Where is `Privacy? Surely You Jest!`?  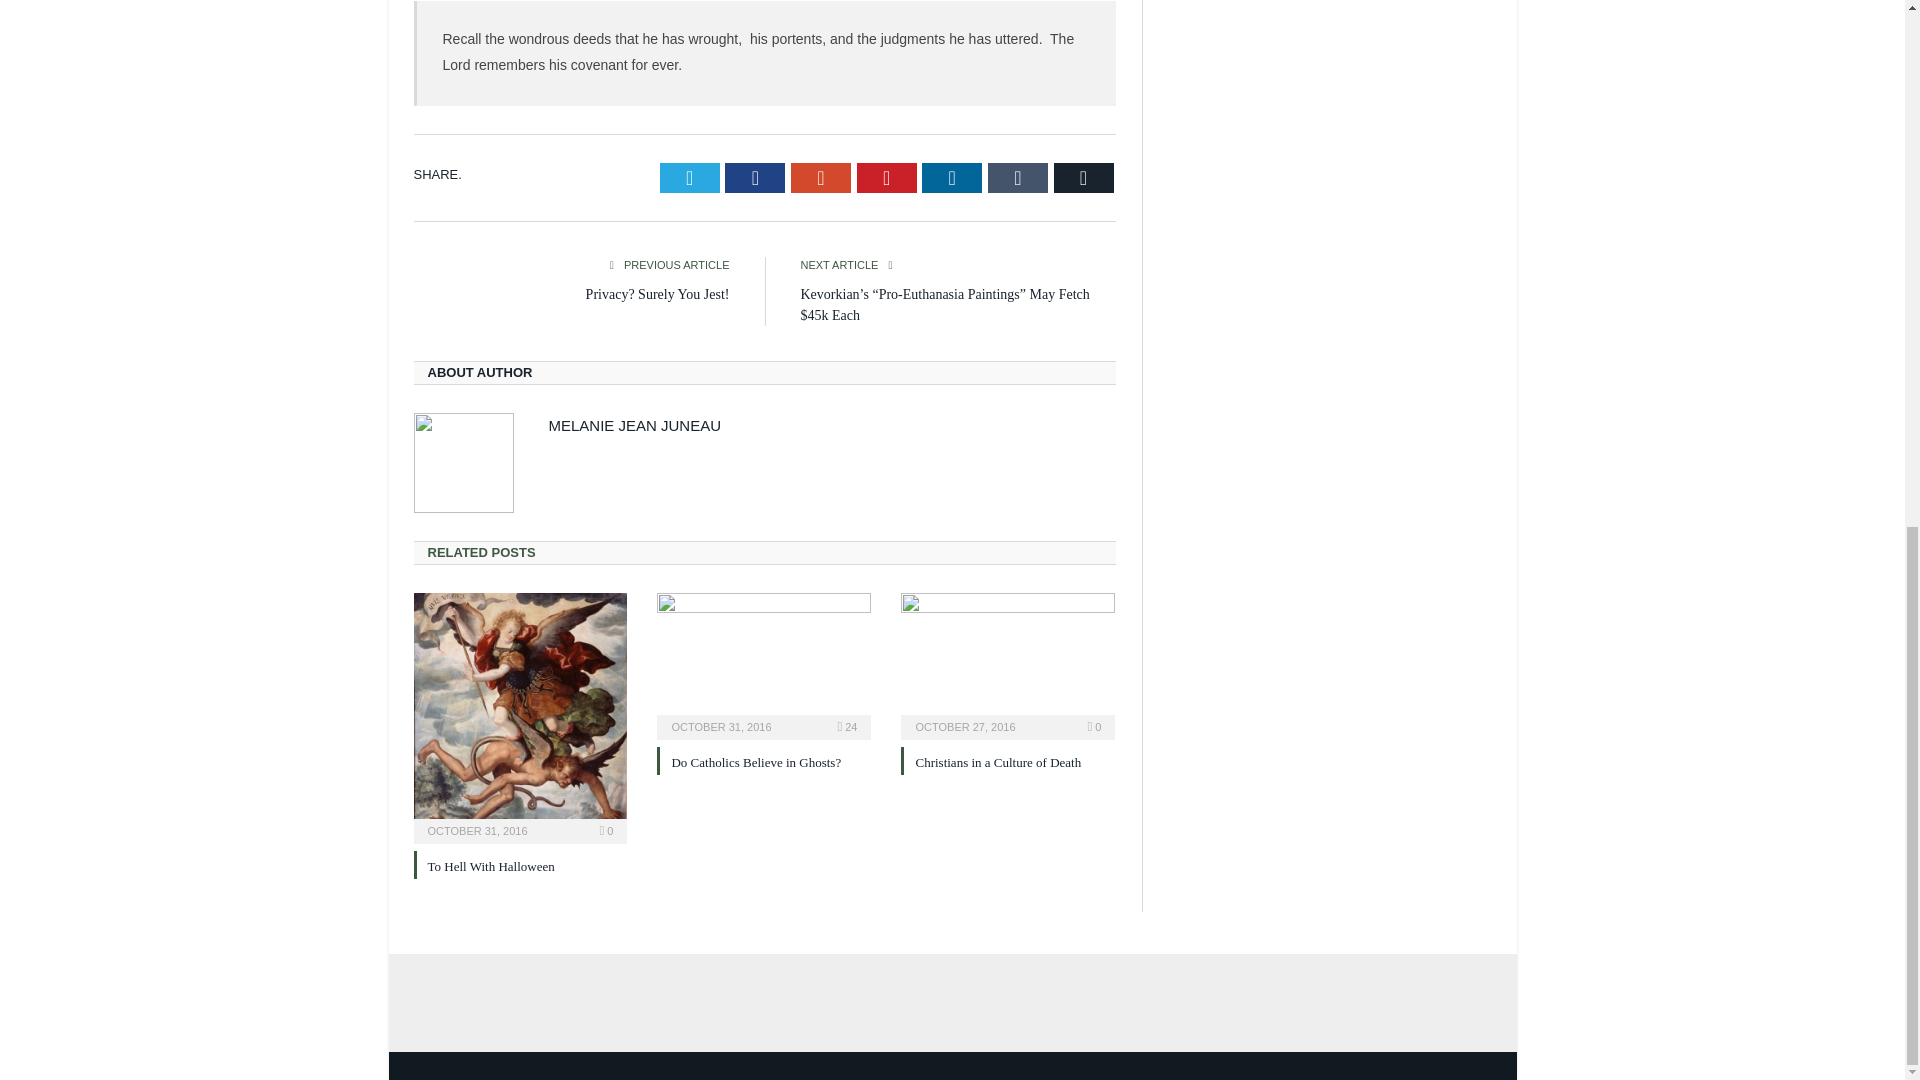
Privacy? Surely You Jest! is located at coordinates (657, 294).